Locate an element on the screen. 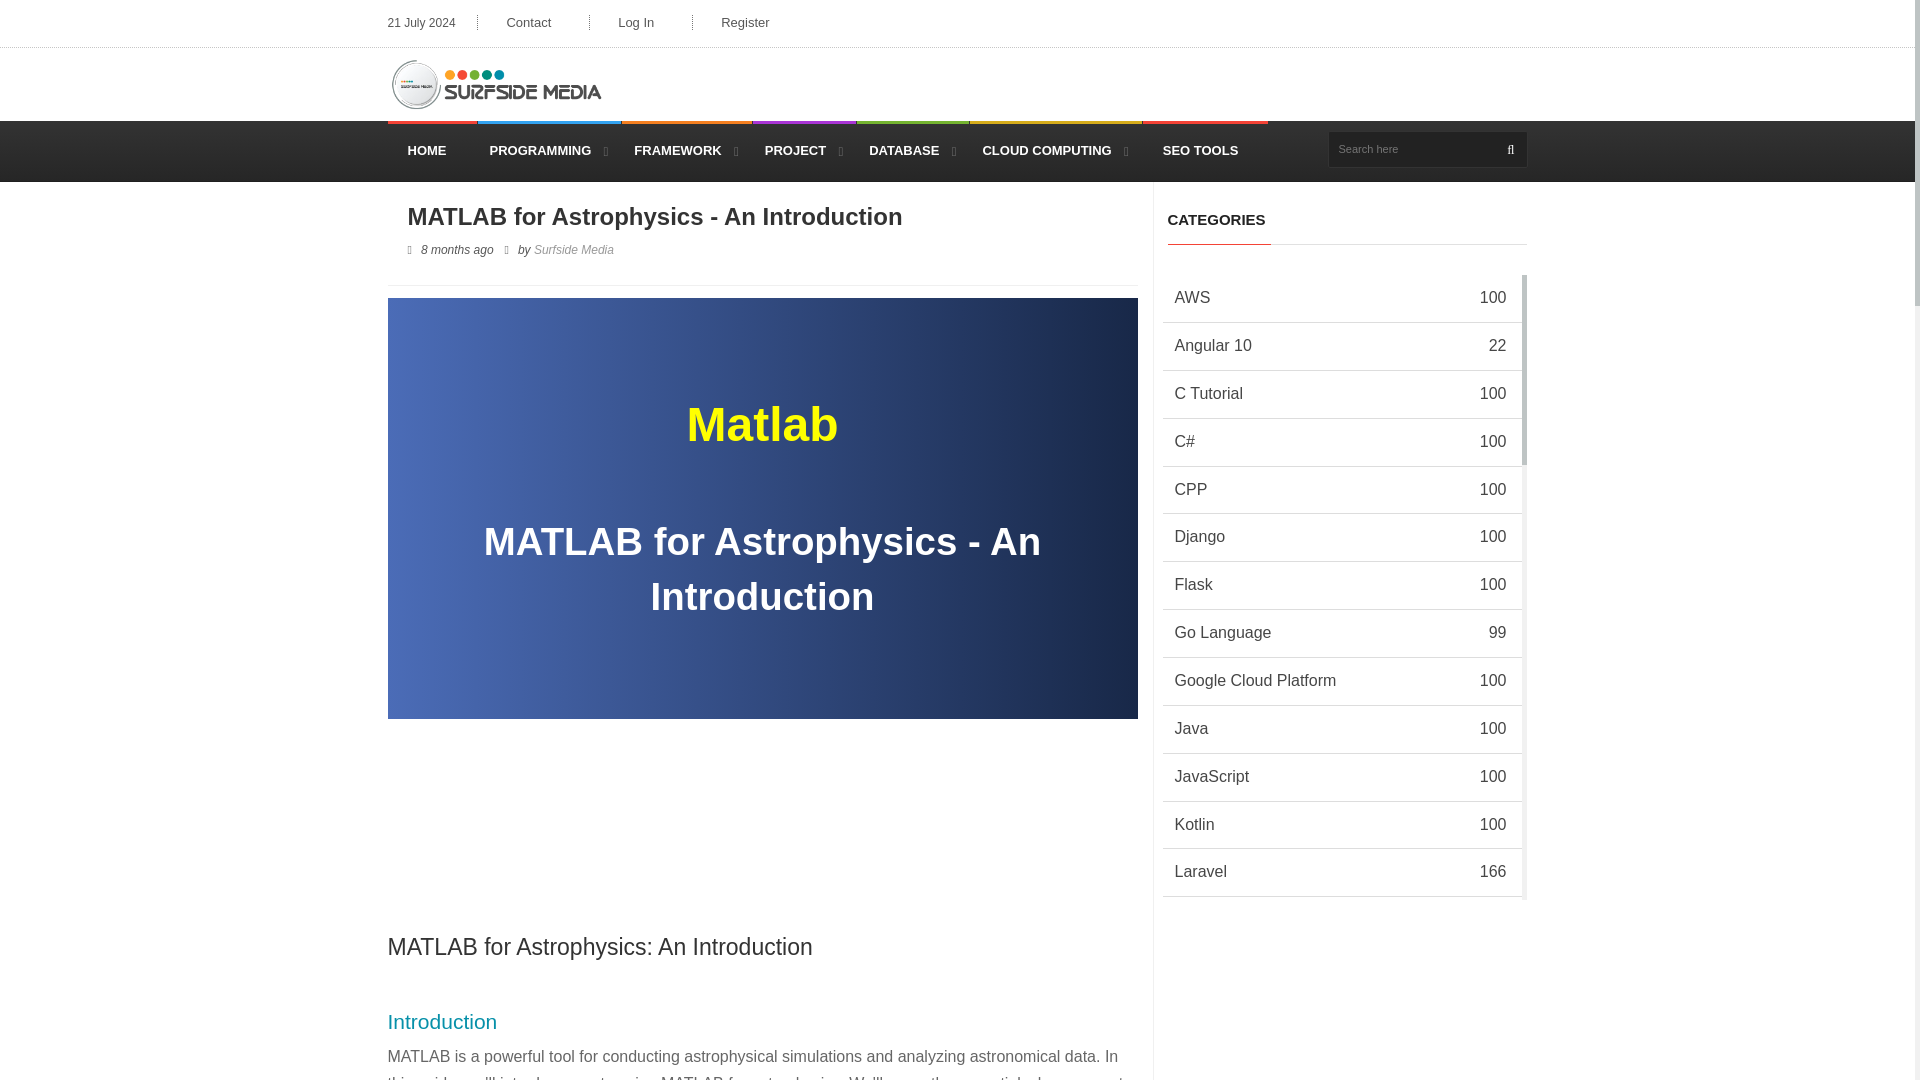  DATABASE is located at coordinates (912, 150).